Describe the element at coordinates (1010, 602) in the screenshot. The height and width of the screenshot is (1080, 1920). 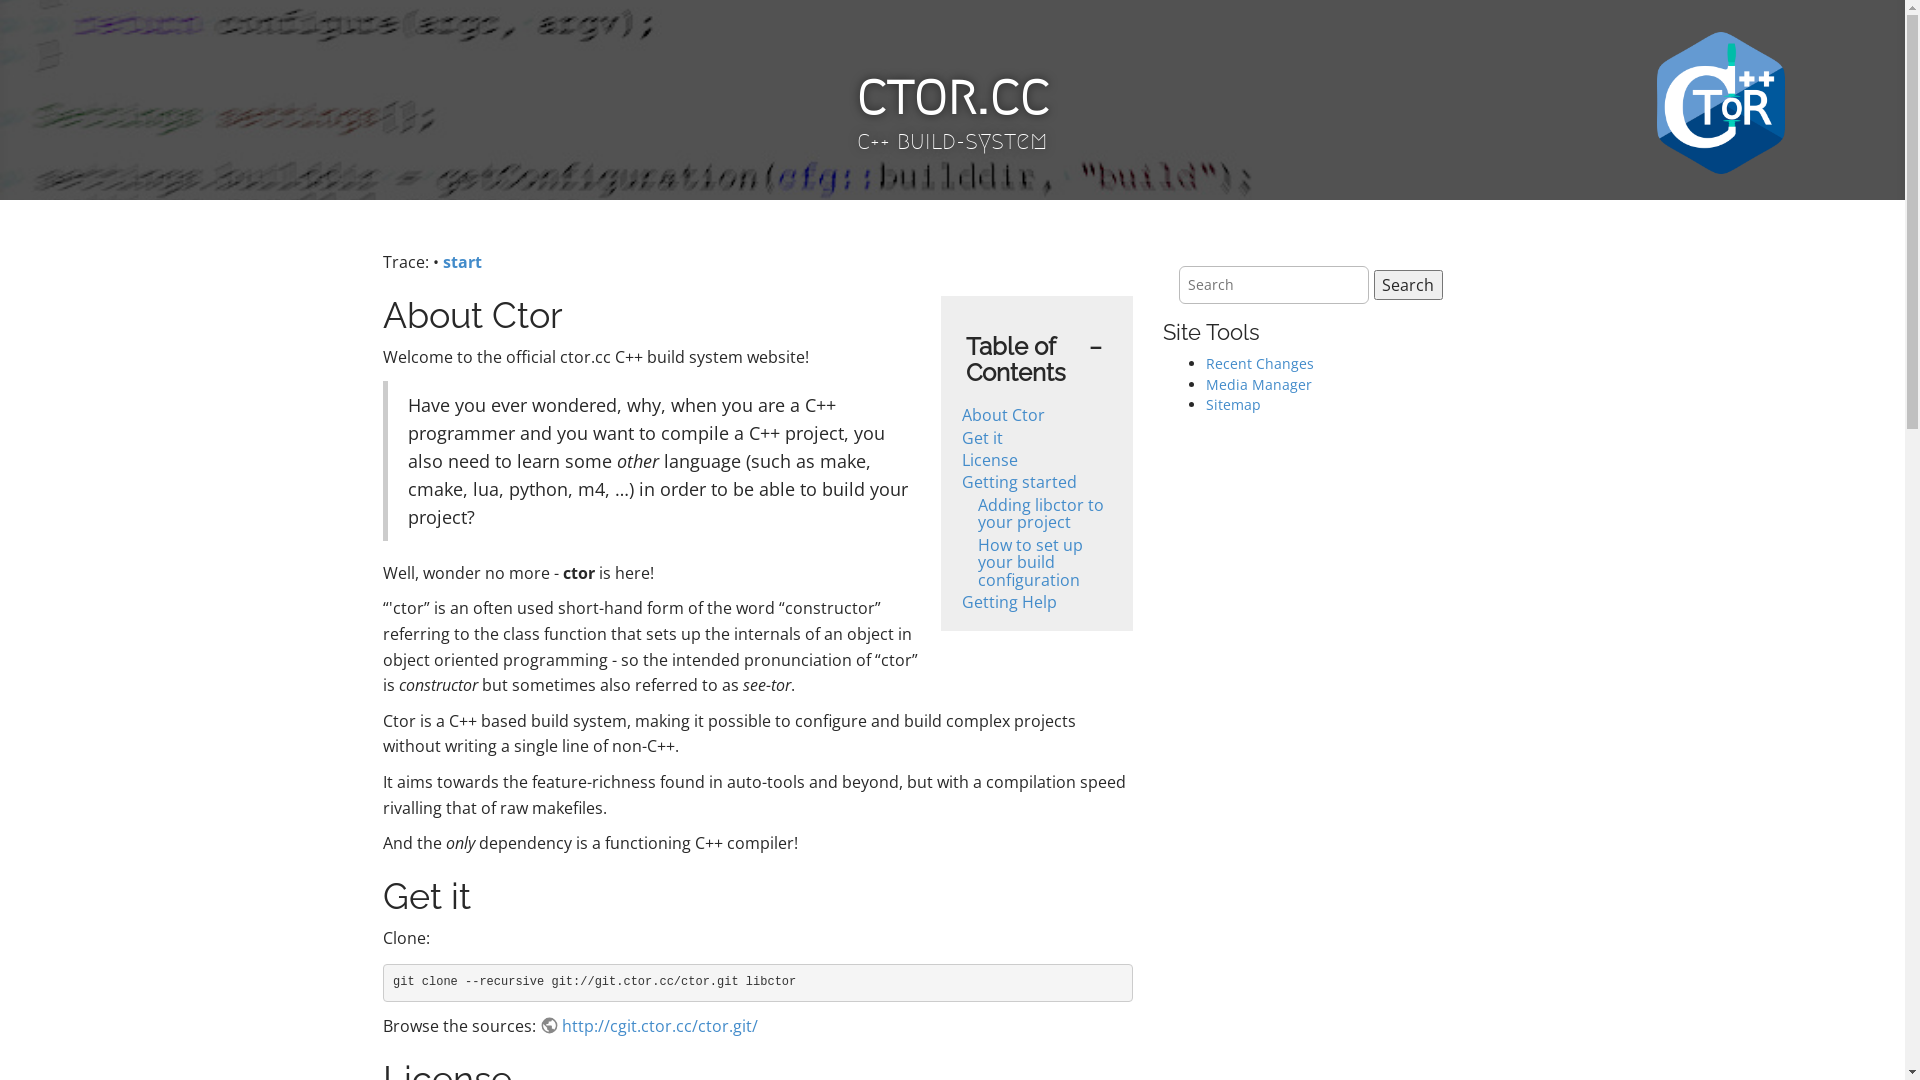
I see `Getting Help` at that location.